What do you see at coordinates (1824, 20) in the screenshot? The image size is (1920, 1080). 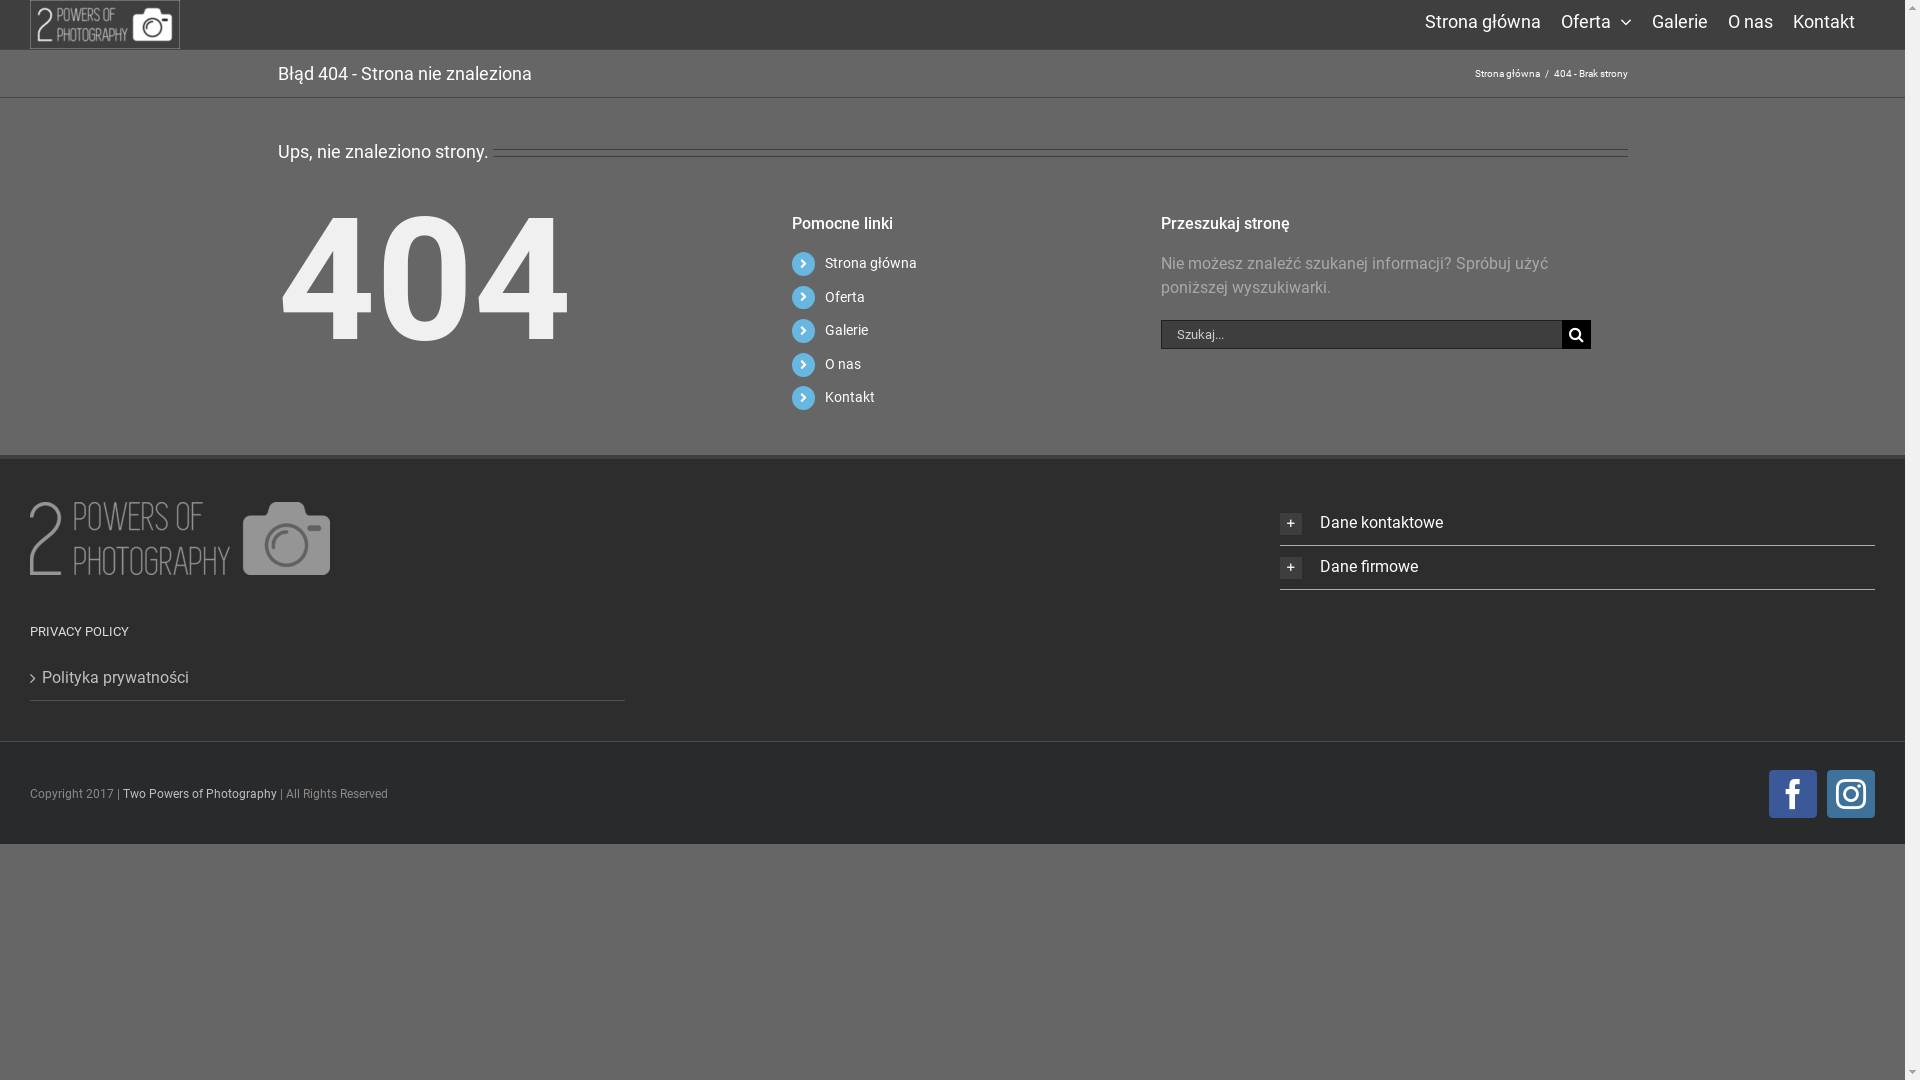 I see `Kontakt` at bounding box center [1824, 20].